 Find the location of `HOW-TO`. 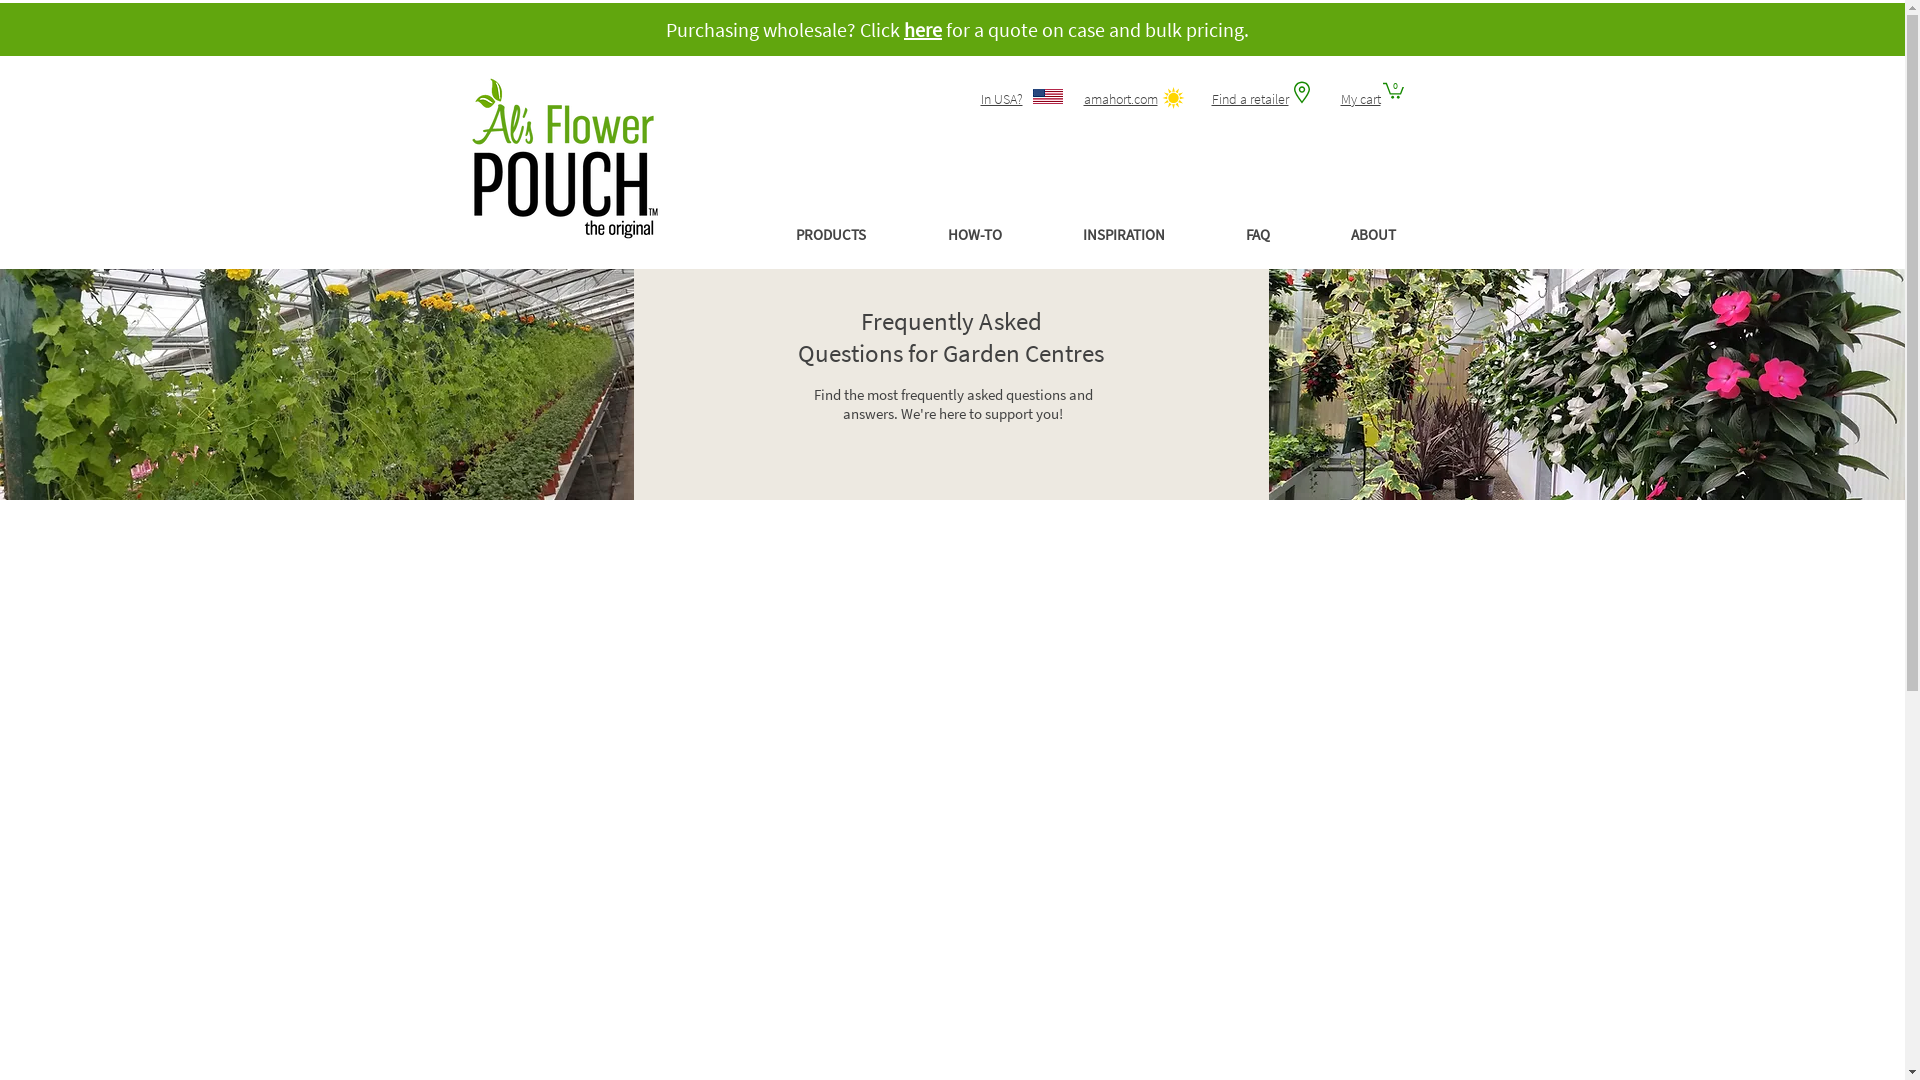

HOW-TO is located at coordinates (974, 235).